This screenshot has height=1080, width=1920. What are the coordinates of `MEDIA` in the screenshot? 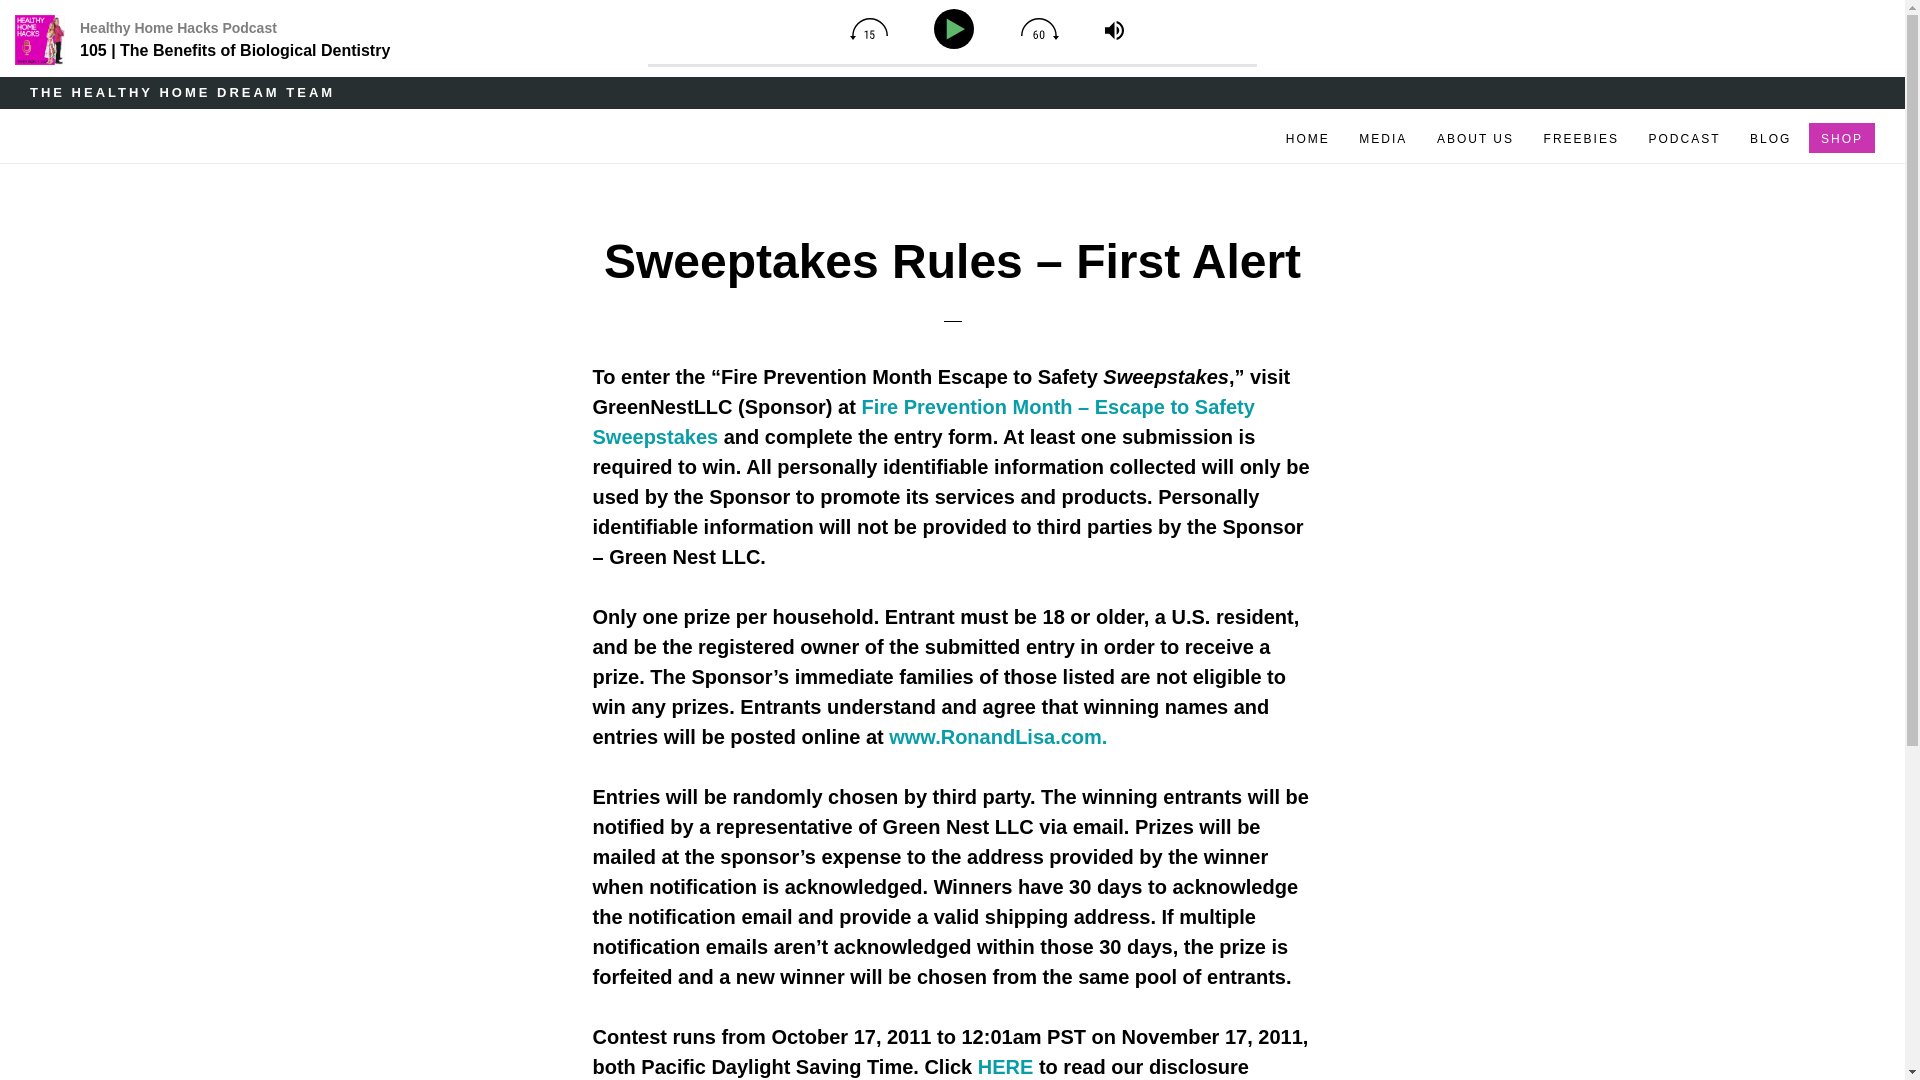 It's located at (1382, 129).